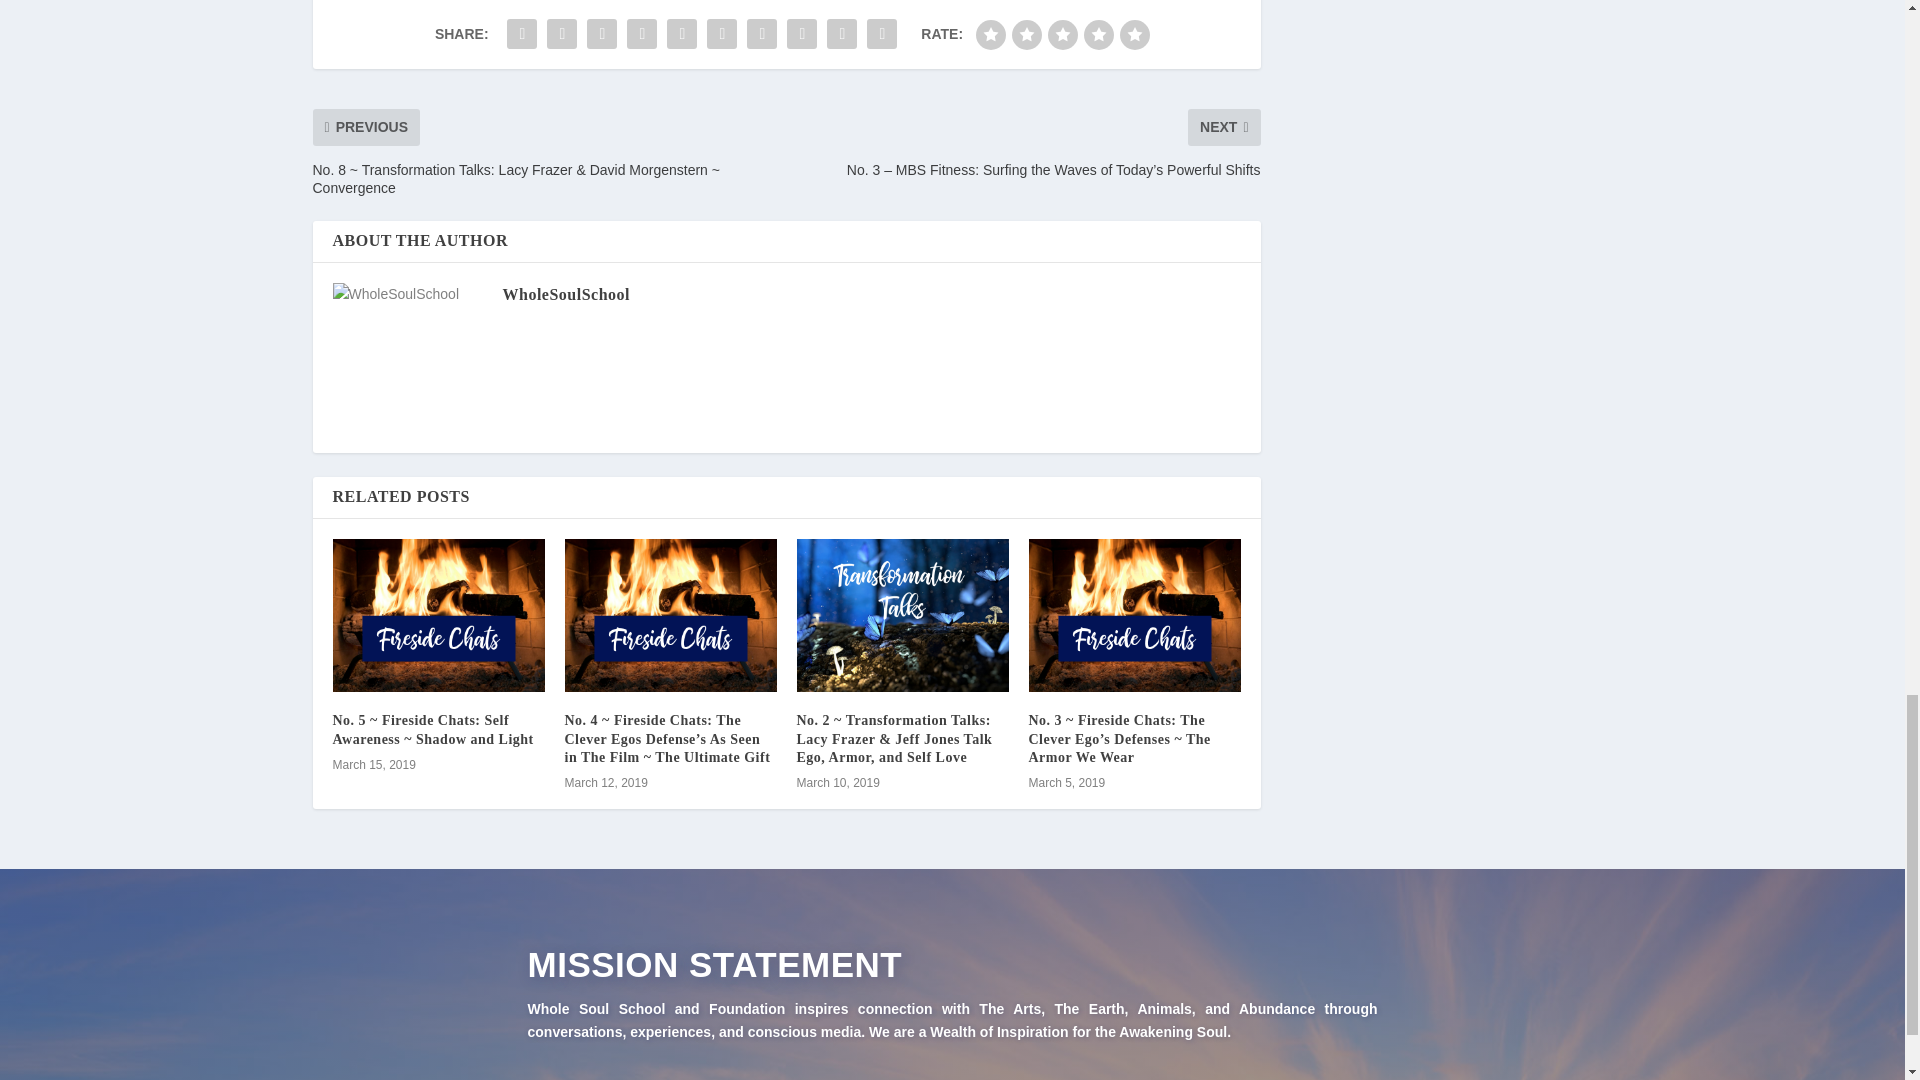 The height and width of the screenshot is (1080, 1920). I want to click on bad, so click(990, 34).